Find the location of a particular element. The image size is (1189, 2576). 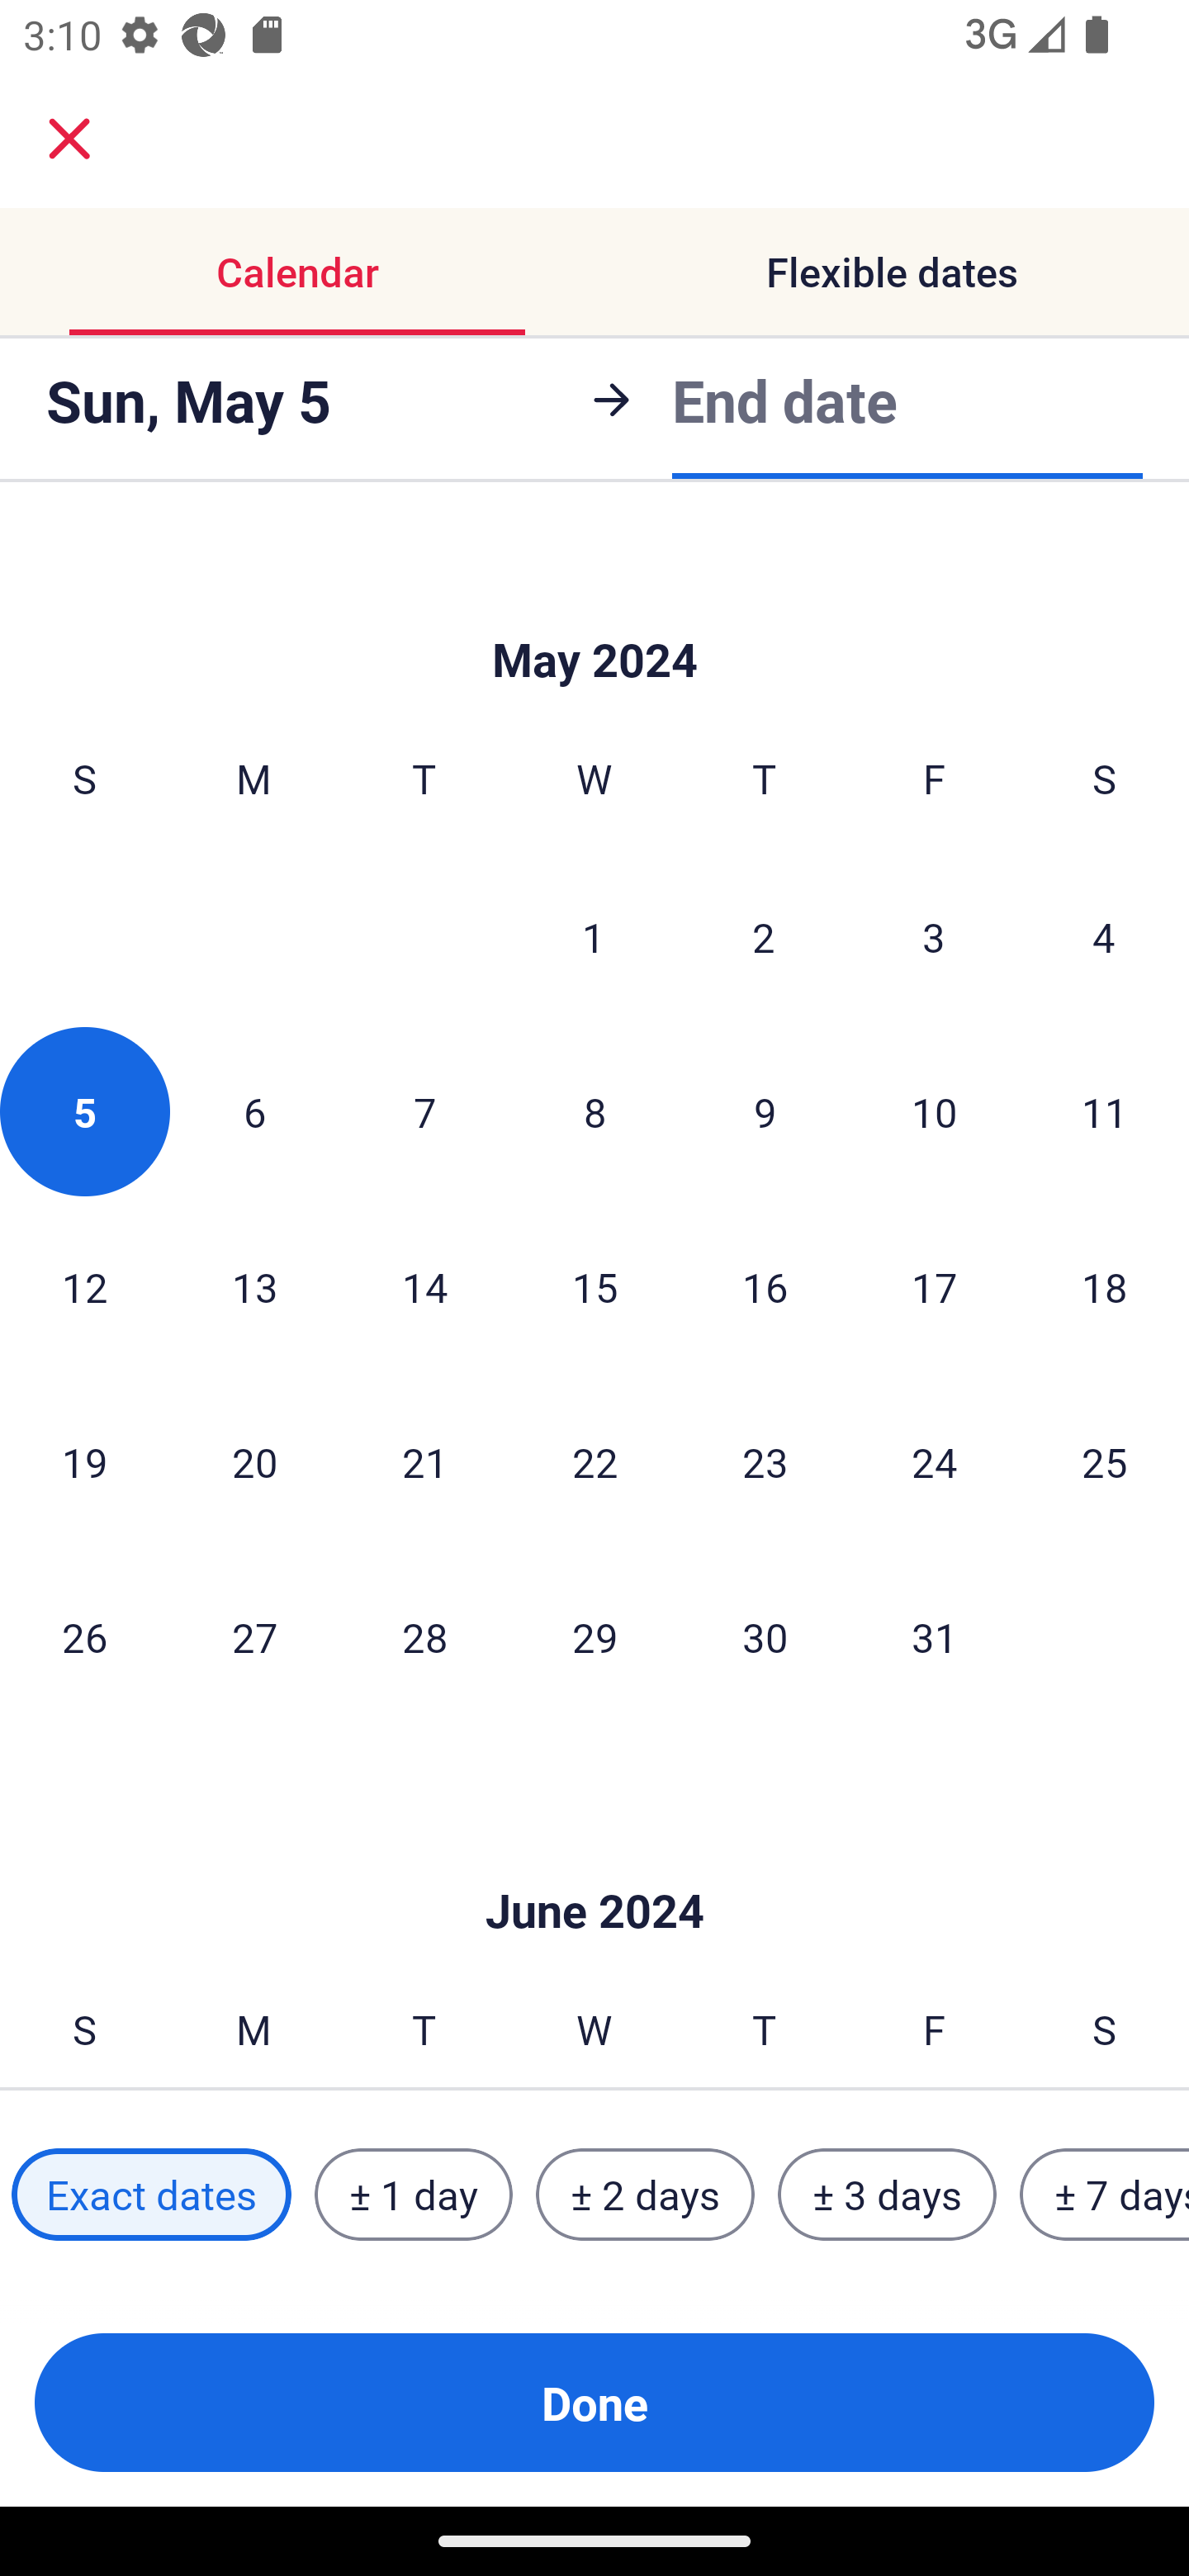

± 1 day is located at coordinates (413, 2195).